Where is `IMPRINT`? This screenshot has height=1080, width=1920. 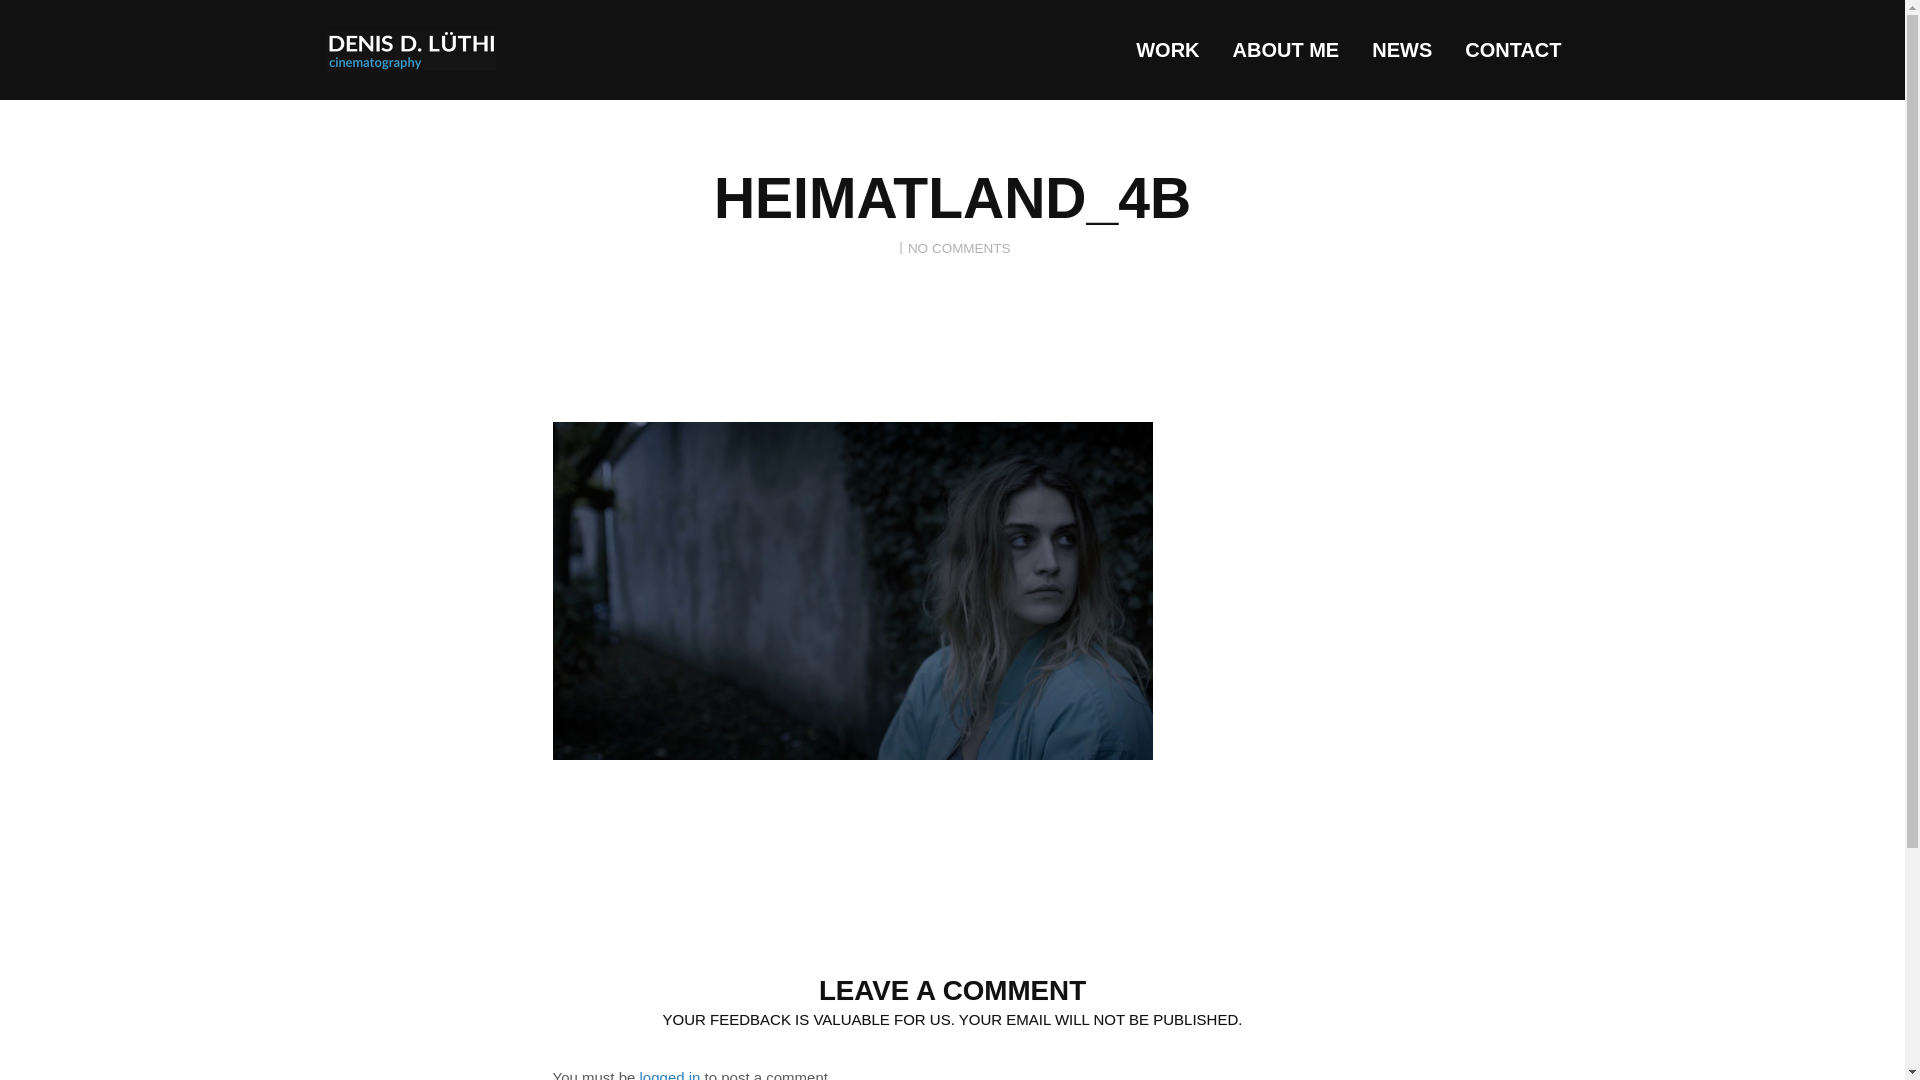
IMPRINT is located at coordinates (1492, 1014).